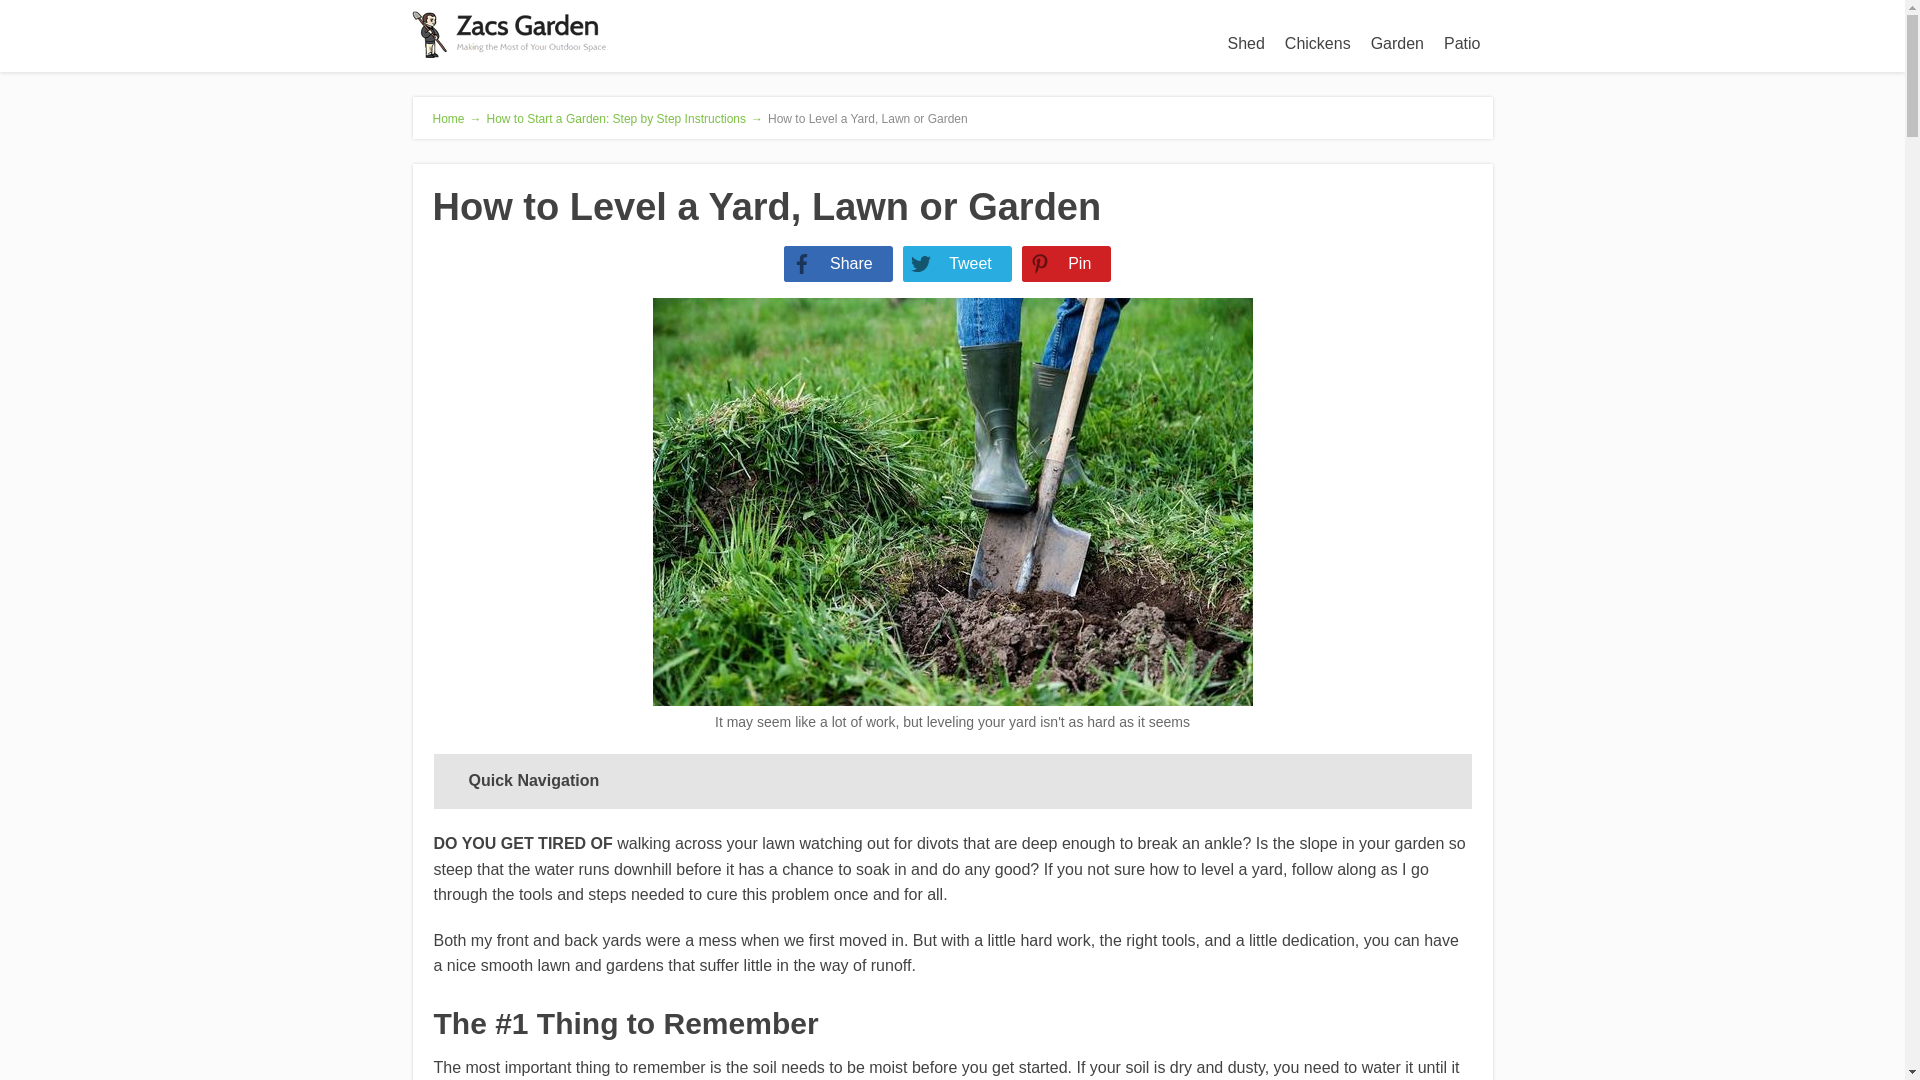 The width and height of the screenshot is (1920, 1080). I want to click on Share, so click(828, 264).